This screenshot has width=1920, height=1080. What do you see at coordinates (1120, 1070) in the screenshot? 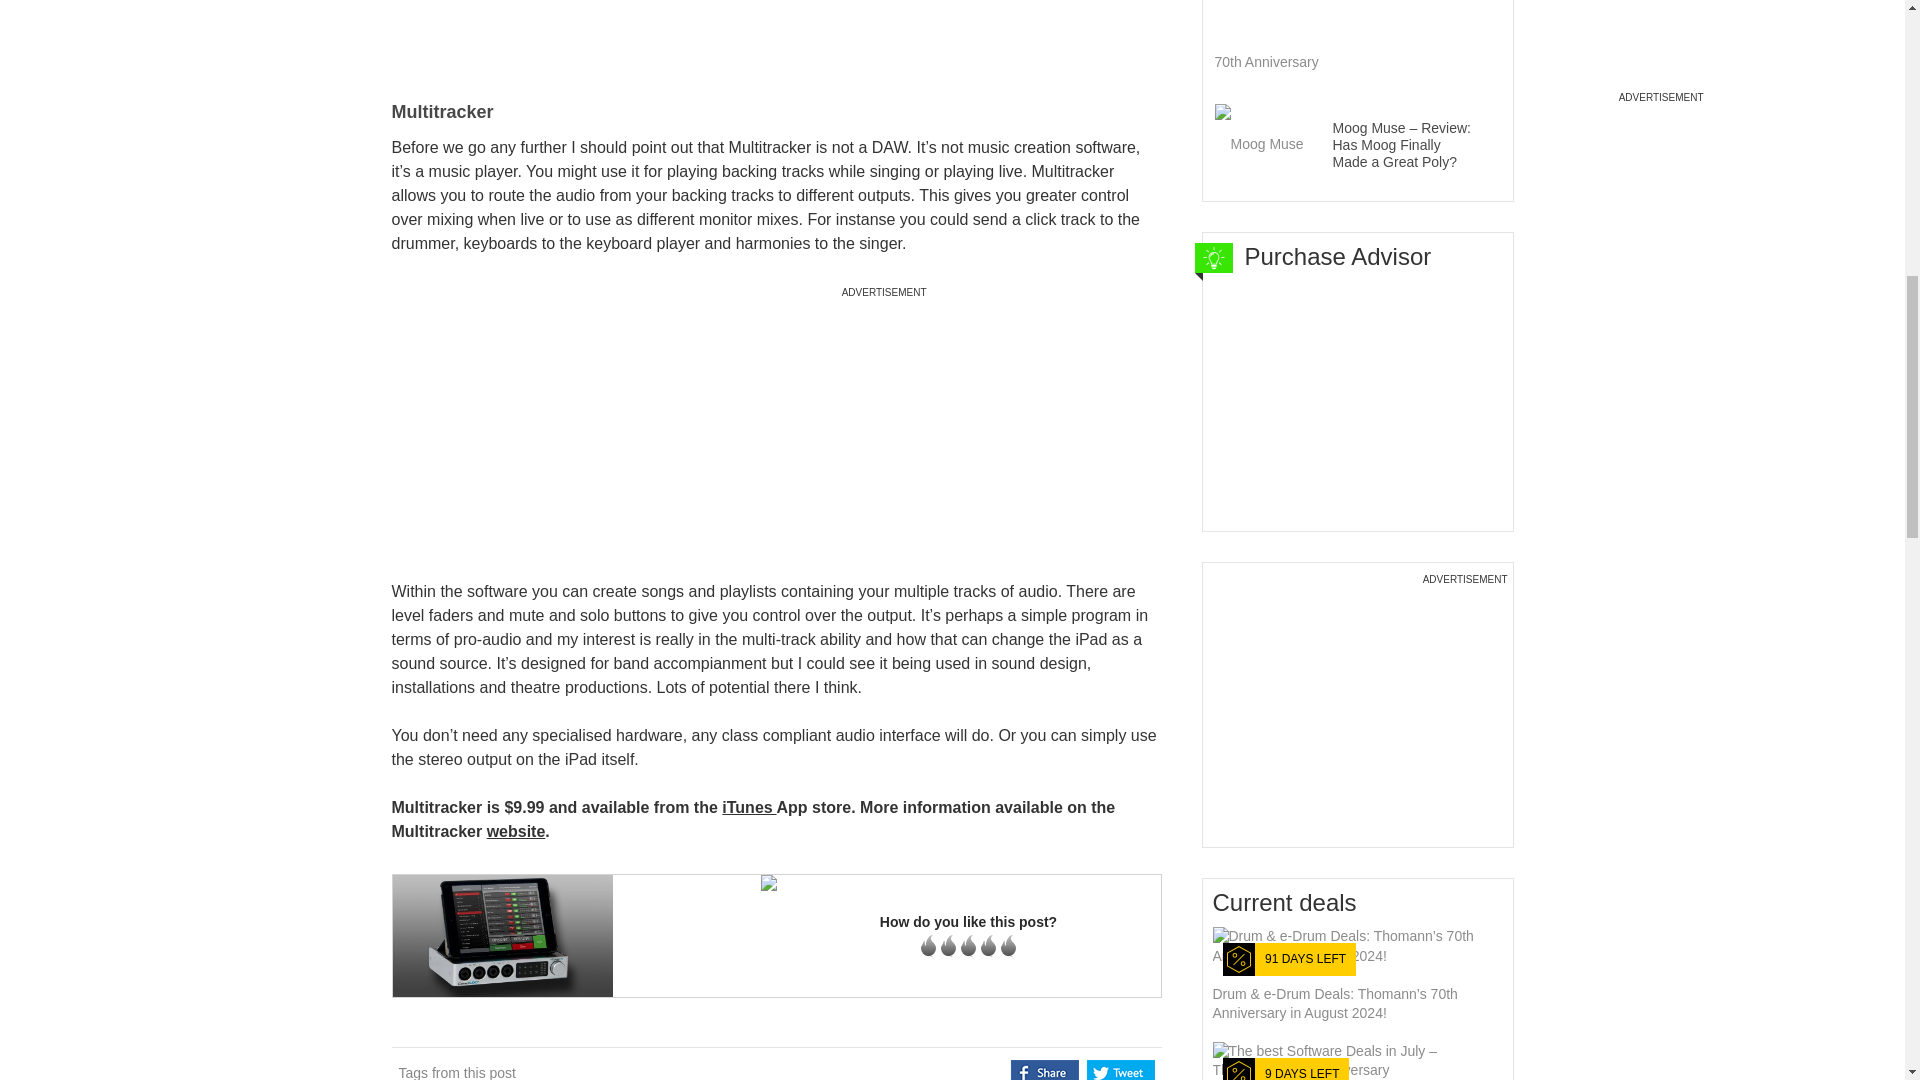
I see `Share on Twitter` at bounding box center [1120, 1070].